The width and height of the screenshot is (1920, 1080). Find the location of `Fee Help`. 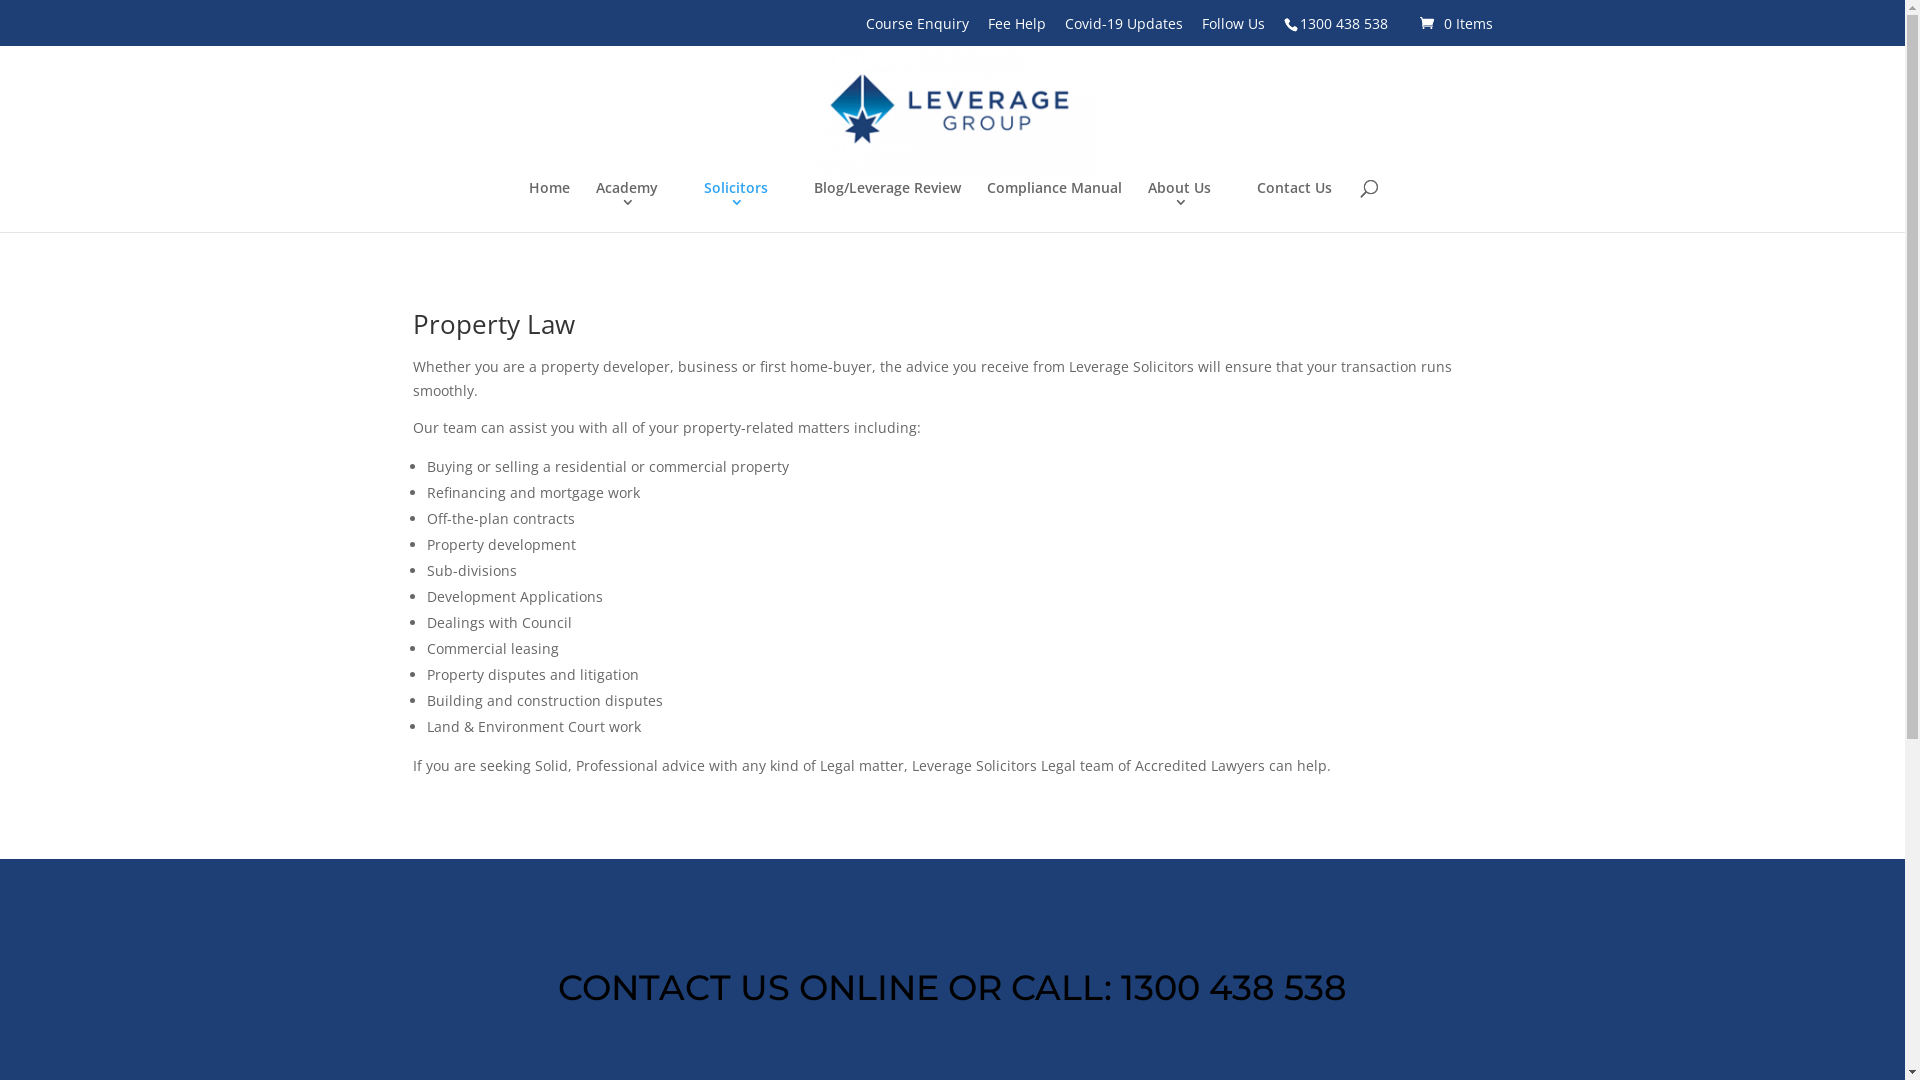

Fee Help is located at coordinates (1016, 28).